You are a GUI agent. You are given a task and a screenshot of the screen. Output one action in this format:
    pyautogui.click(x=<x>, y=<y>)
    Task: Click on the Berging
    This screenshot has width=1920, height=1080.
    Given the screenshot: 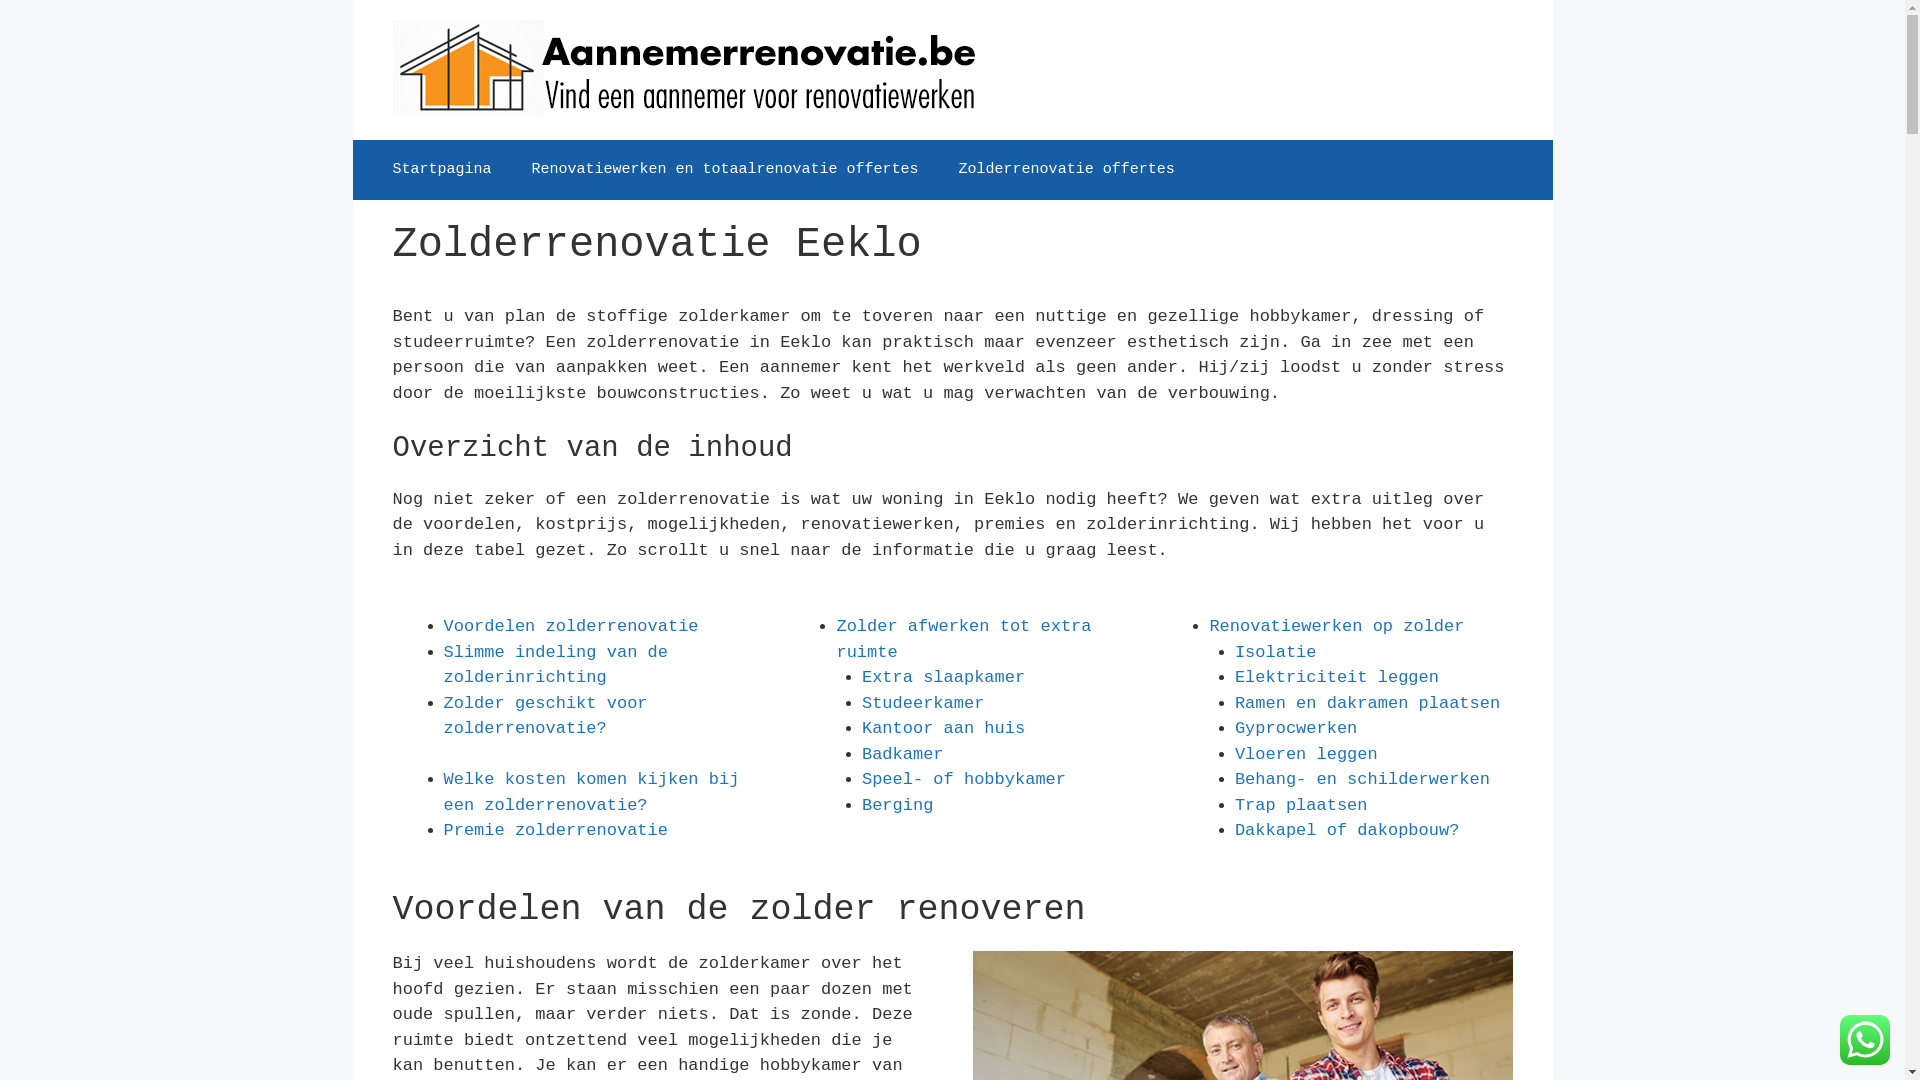 What is the action you would take?
    pyautogui.click(x=898, y=806)
    